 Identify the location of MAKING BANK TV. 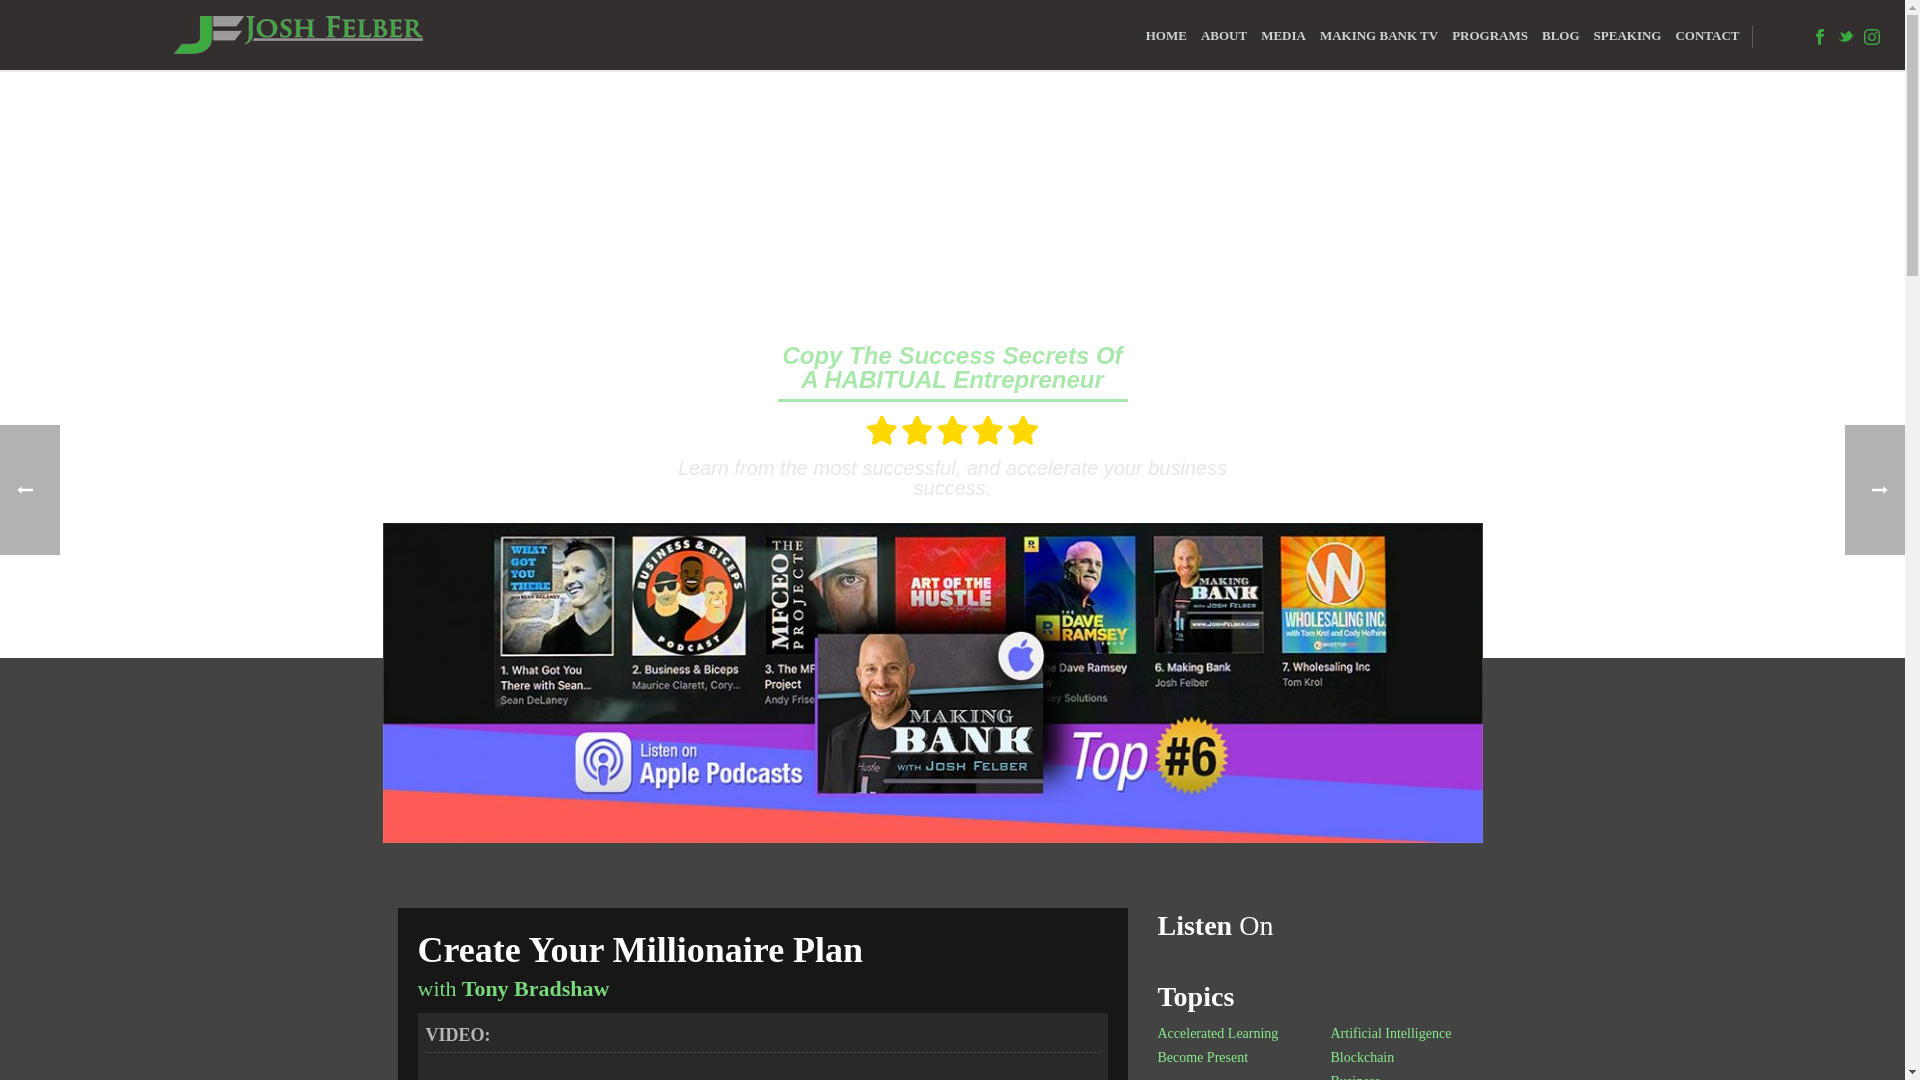
(1379, 36).